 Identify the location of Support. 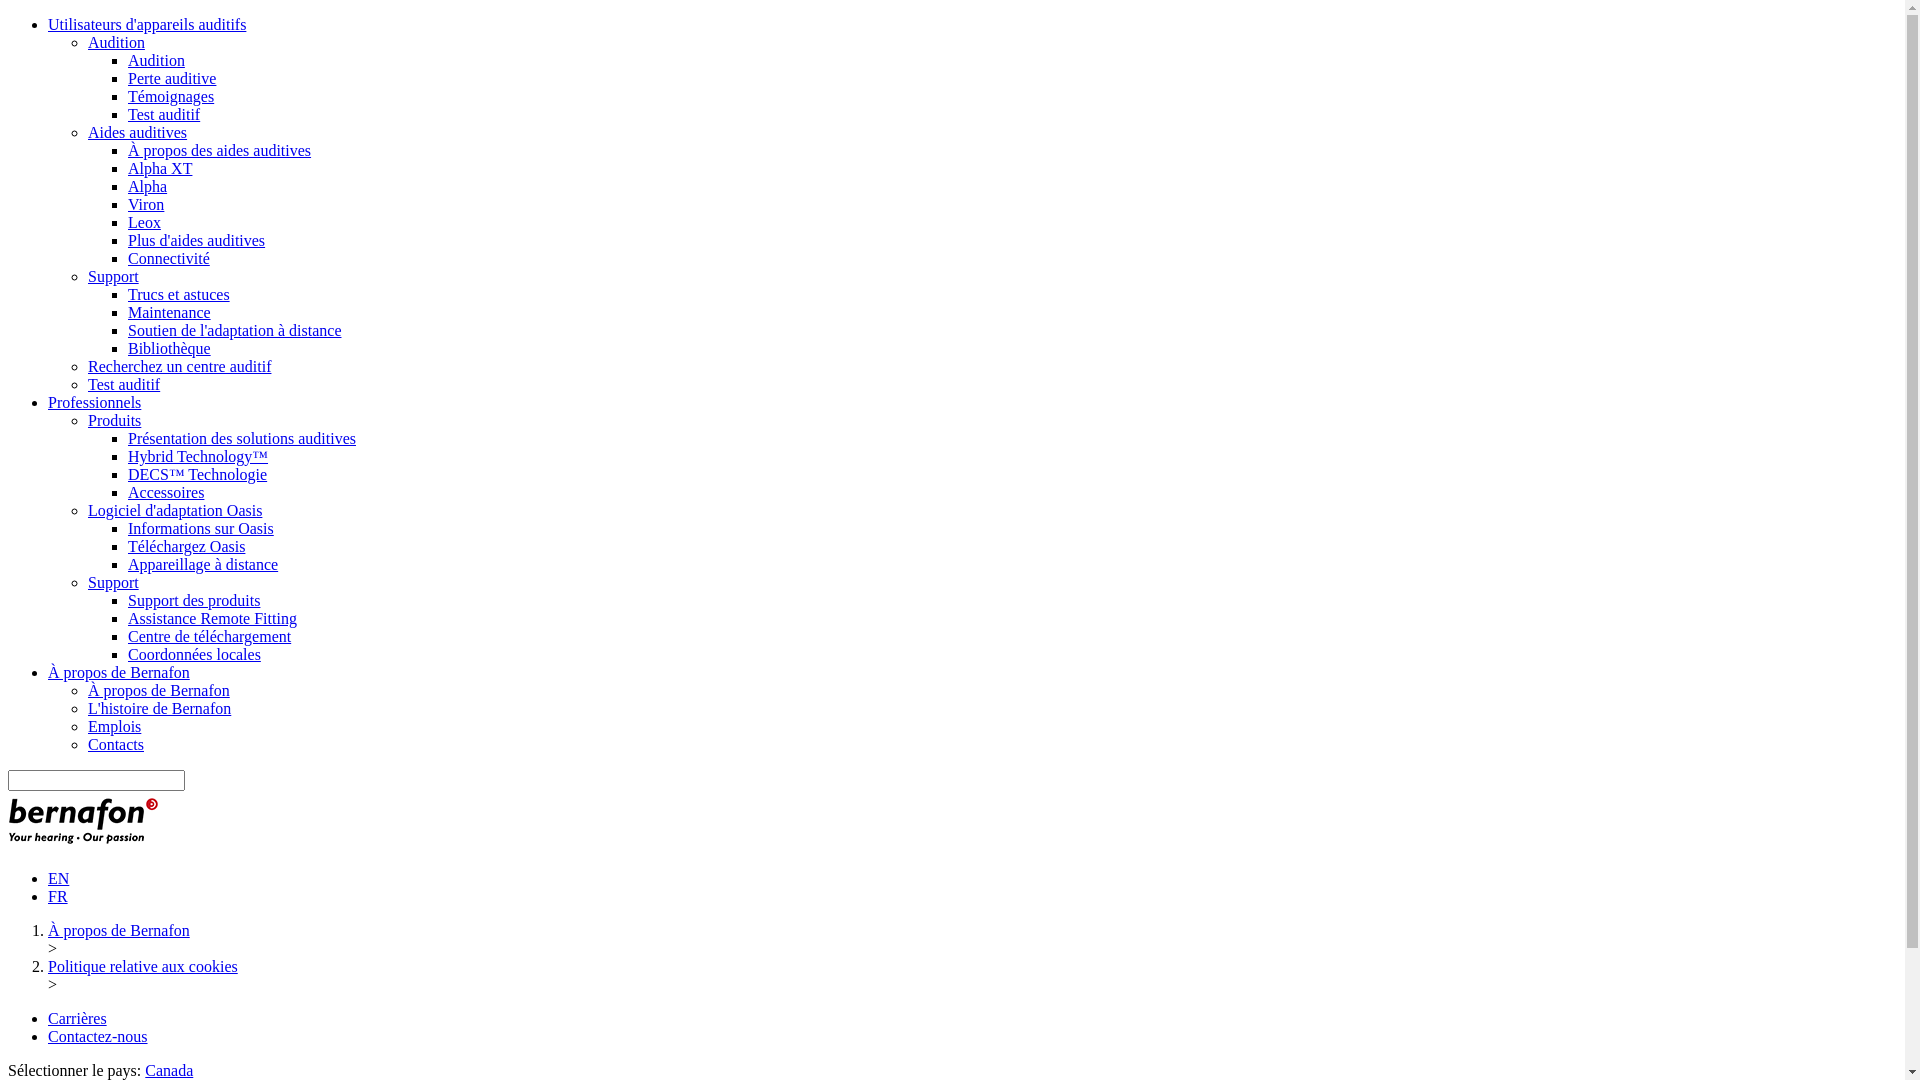
(114, 276).